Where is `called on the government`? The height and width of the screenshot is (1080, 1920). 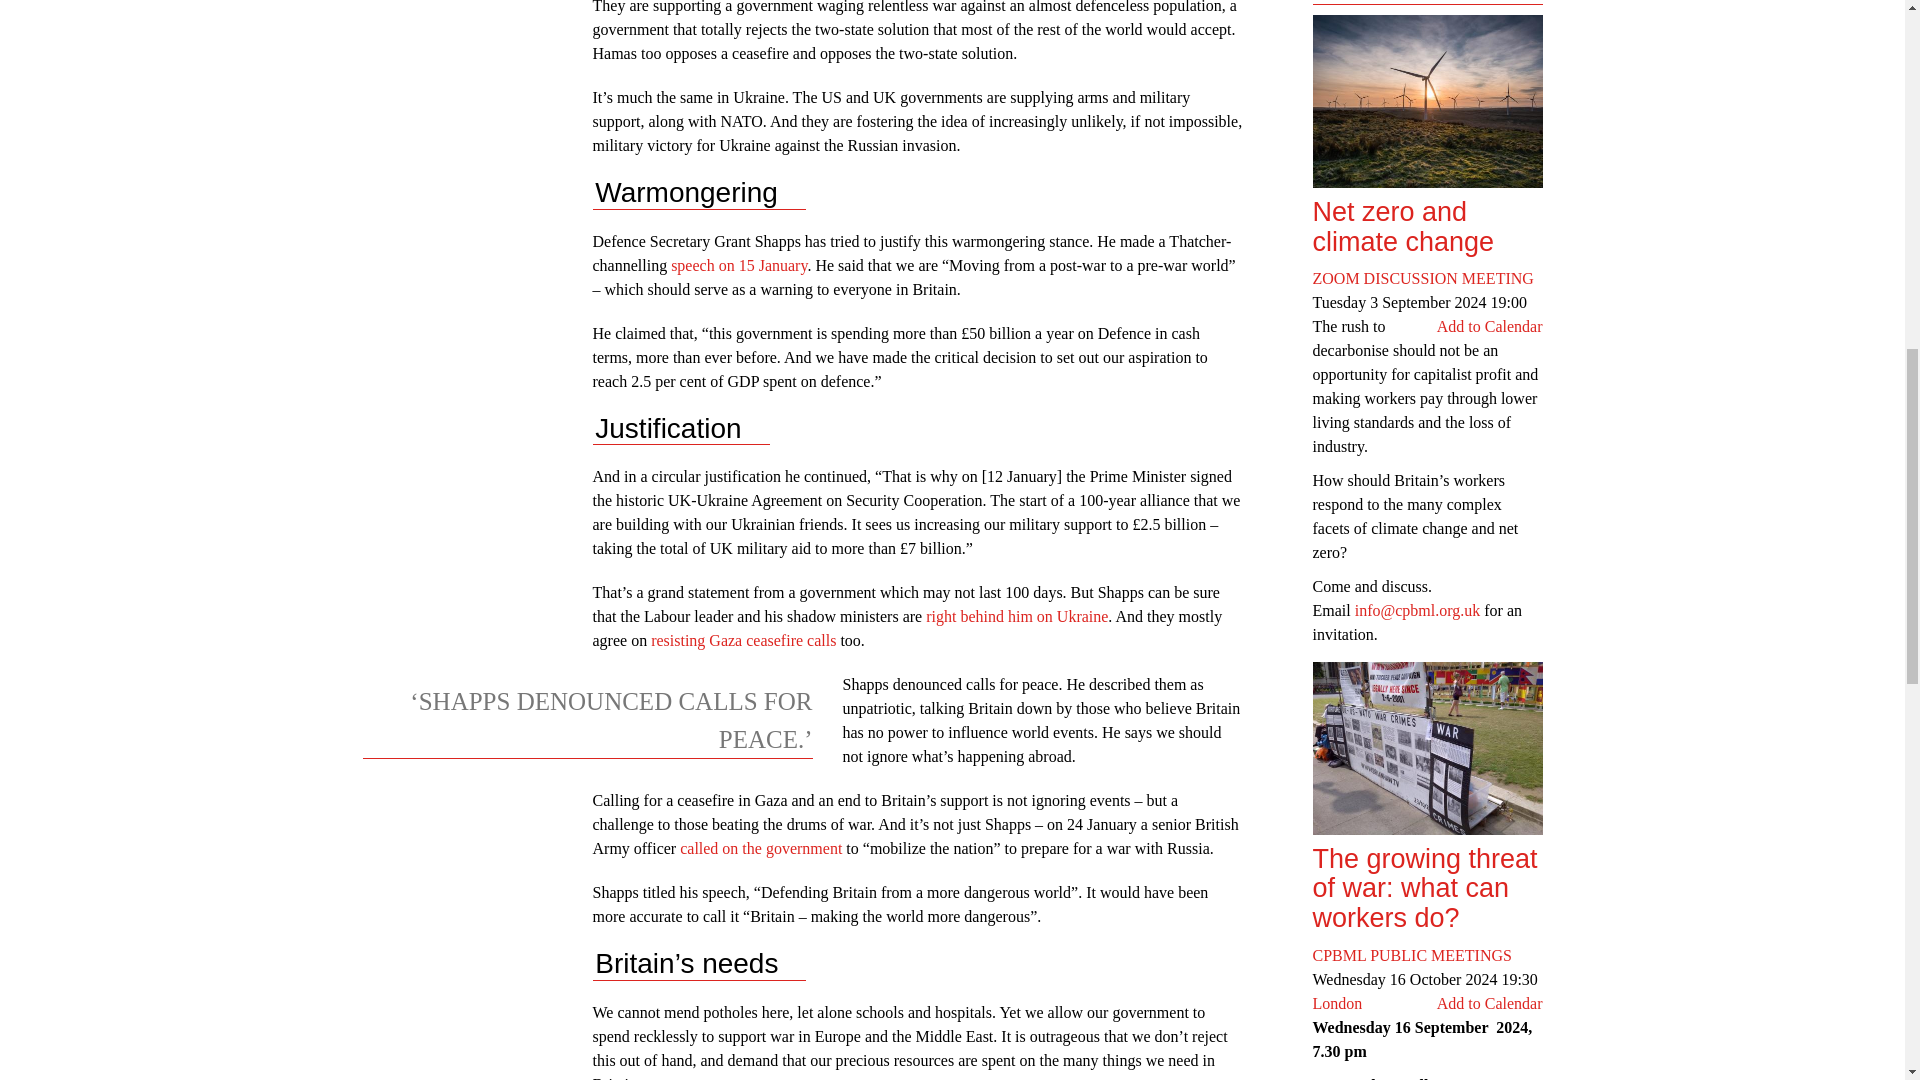 called on the government is located at coordinates (760, 848).